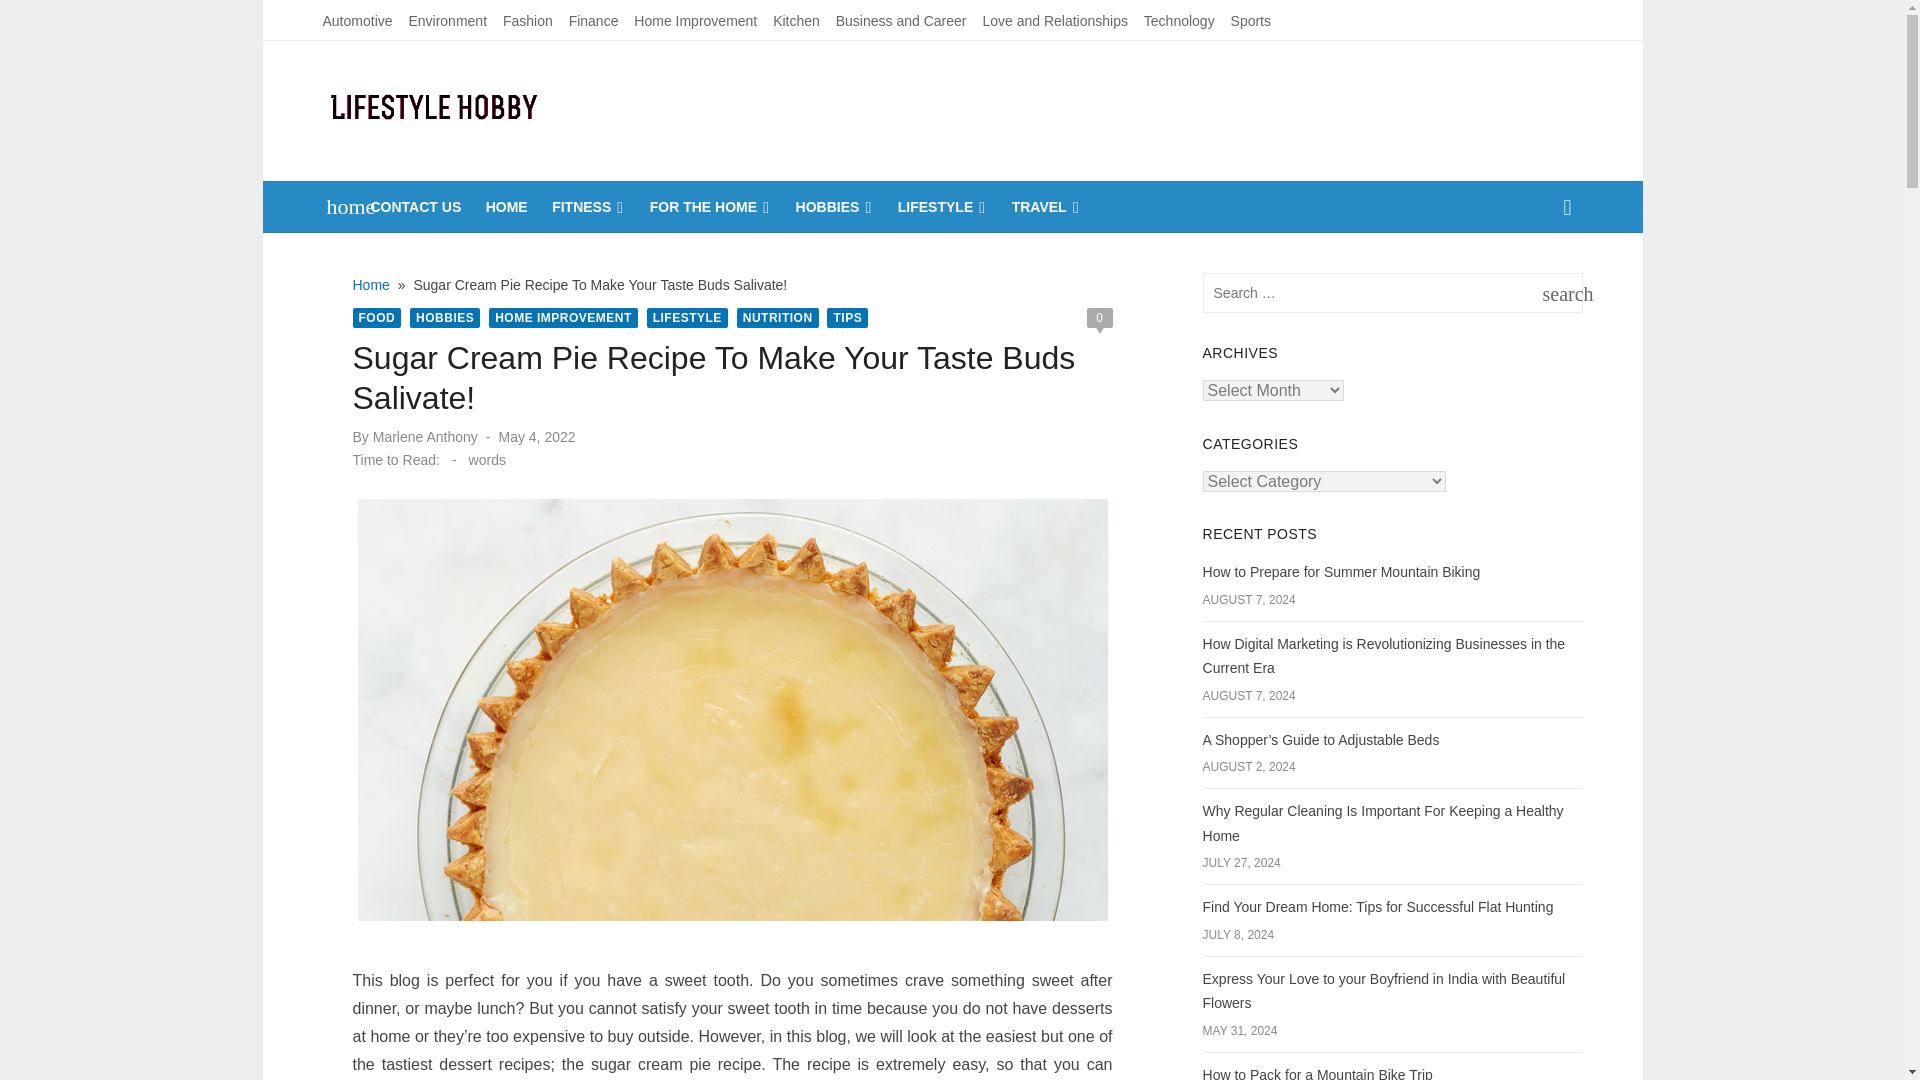 Image resolution: width=1920 pixels, height=1080 pixels. What do you see at coordinates (901, 20) in the screenshot?
I see `Business and Career` at bounding box center [901, 20].